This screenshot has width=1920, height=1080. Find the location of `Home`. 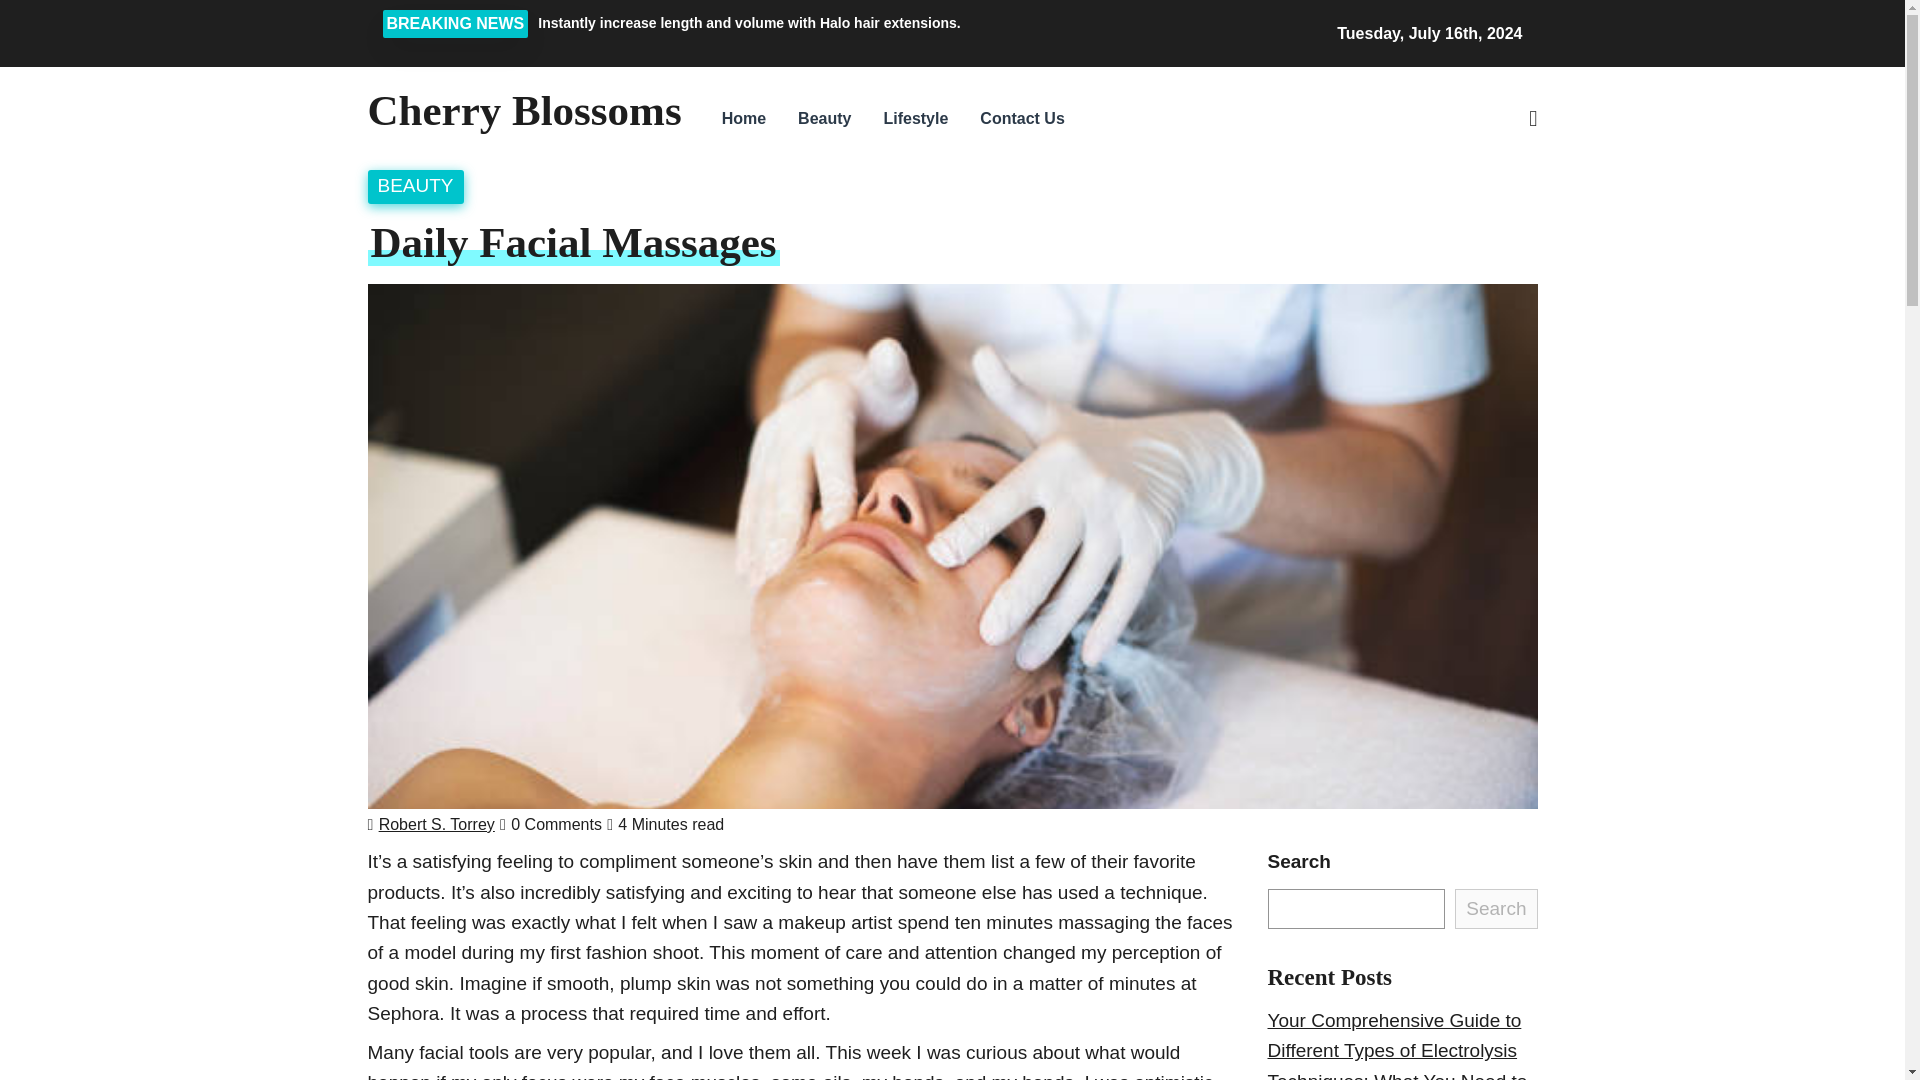

Home is located at coordinates (744, 118).